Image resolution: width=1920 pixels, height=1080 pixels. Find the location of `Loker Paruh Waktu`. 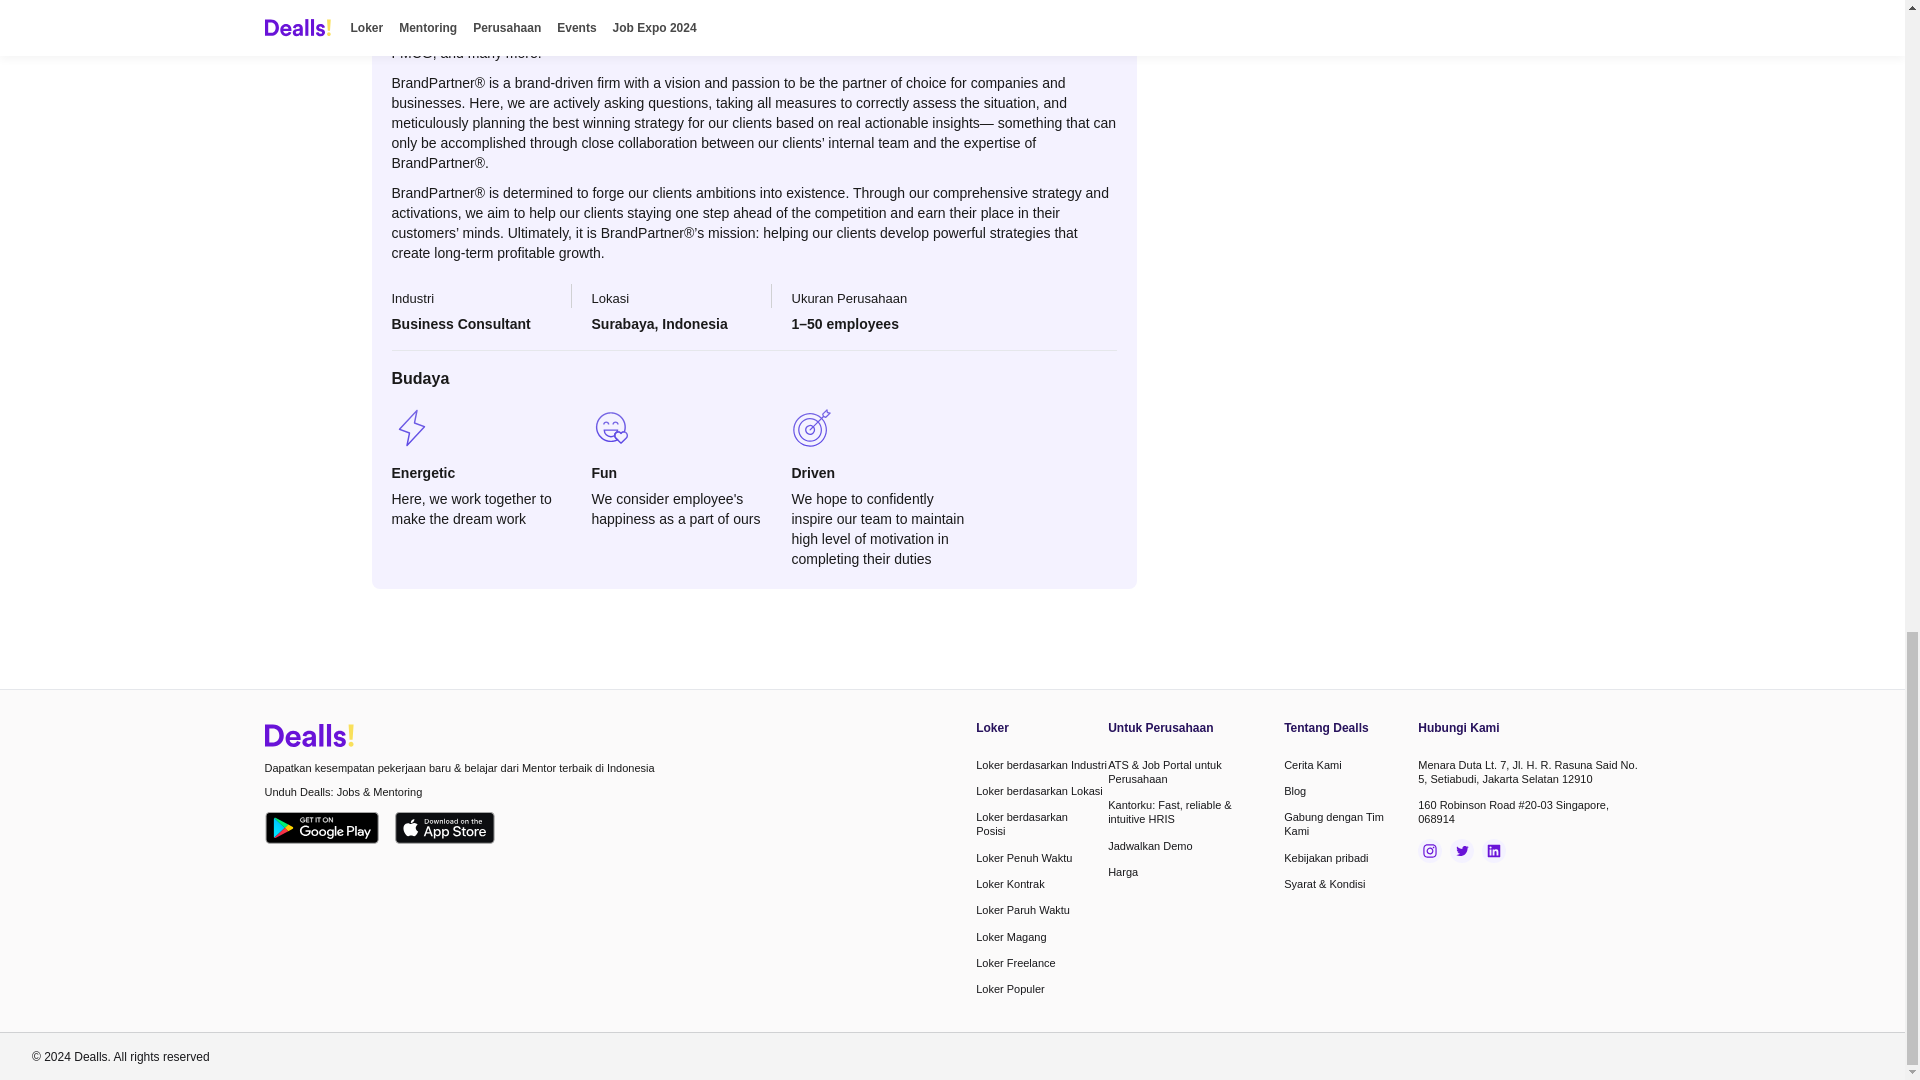

Loker Paruh Waktu is located at coordinates (1016, 962).